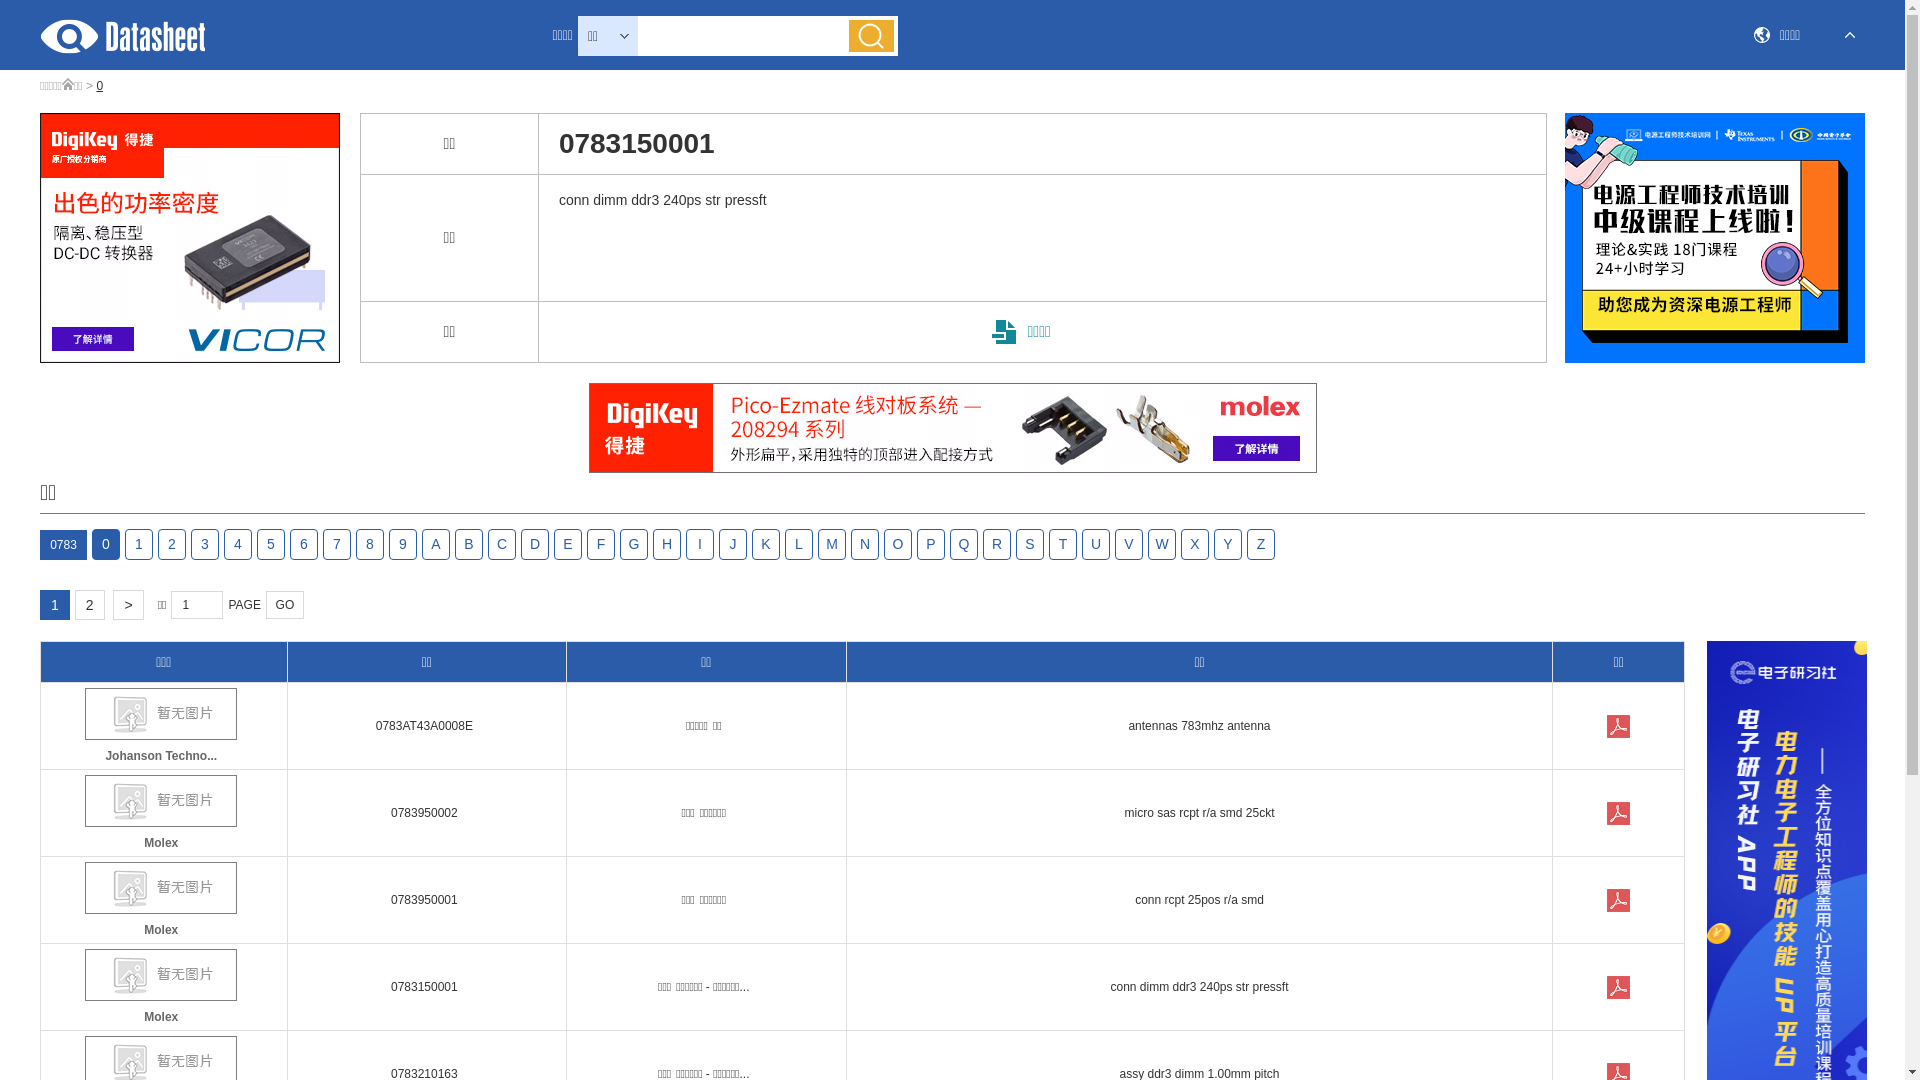  Describe the element at coordinates (424, 900) in the screenshot. I see `0783950001` at that location.